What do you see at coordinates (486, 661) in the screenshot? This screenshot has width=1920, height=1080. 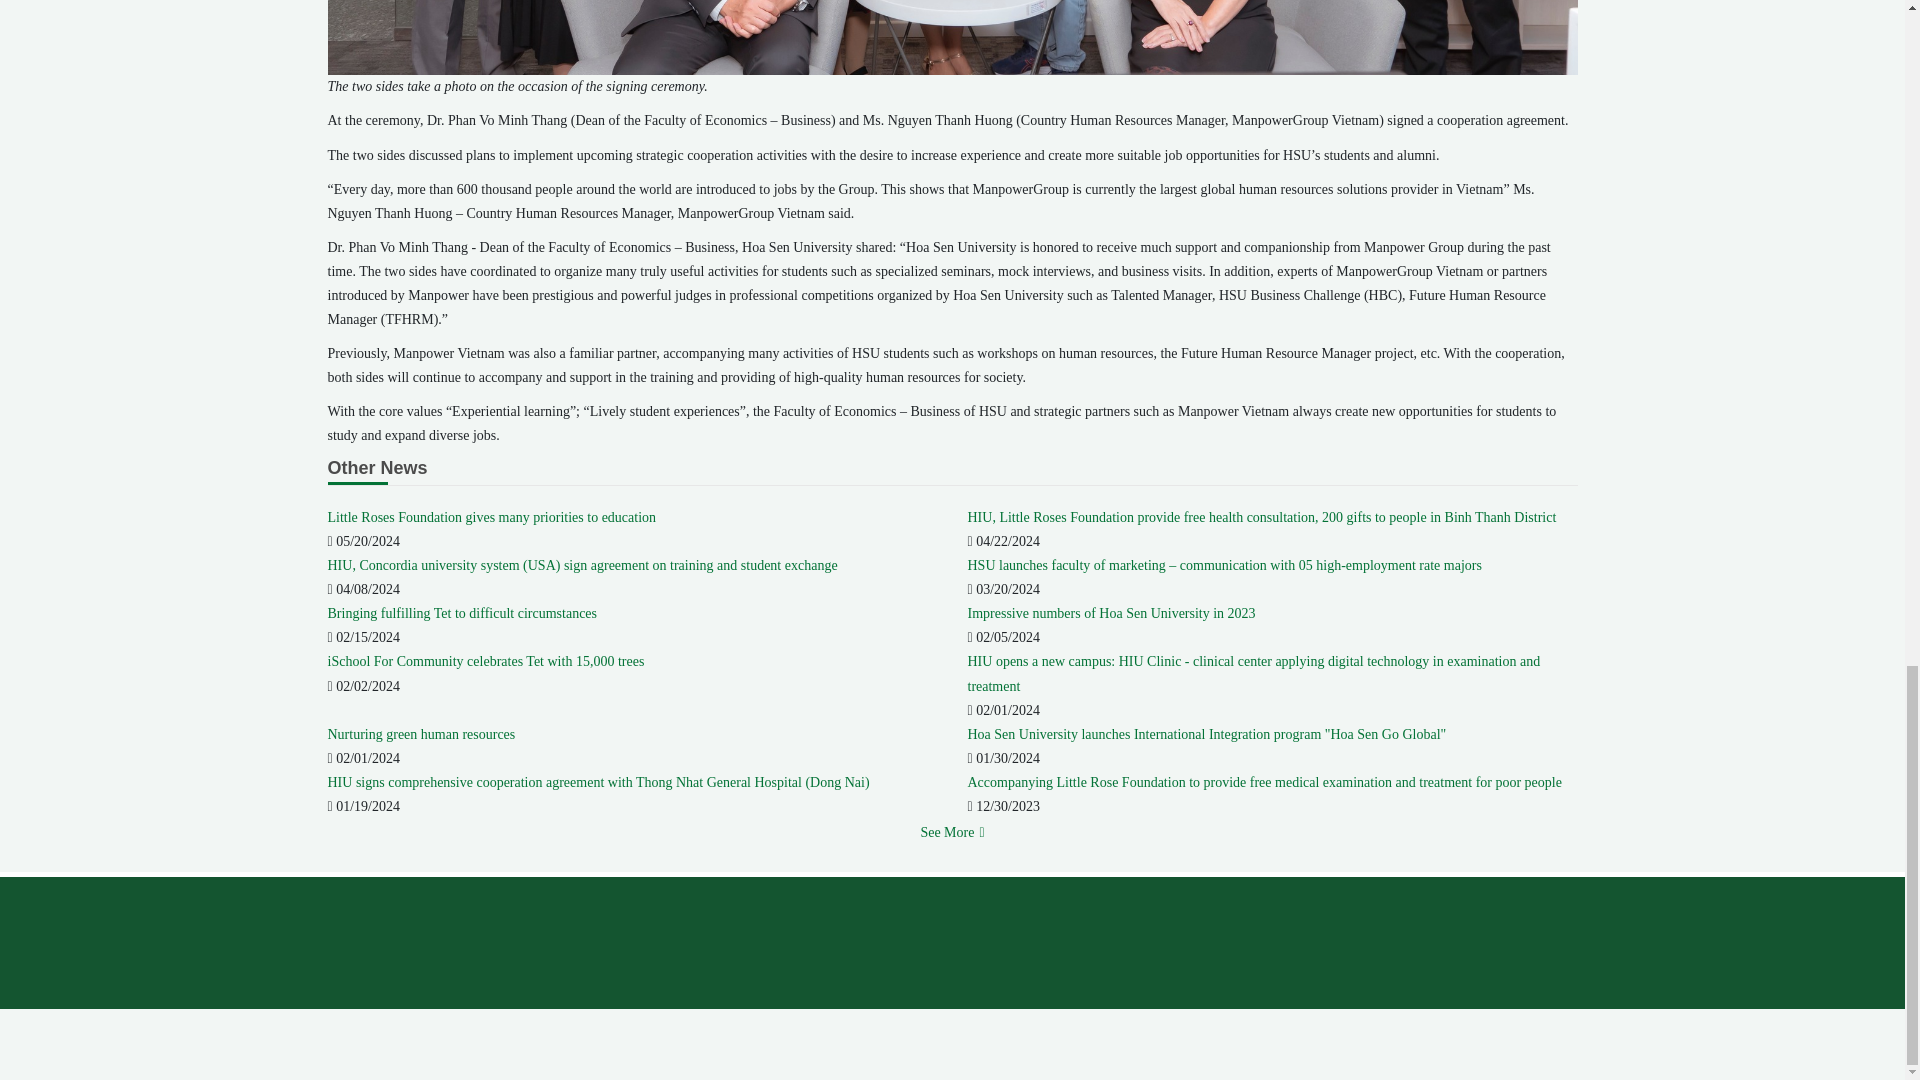 I see `iSchool For Community celebrates Tet with 15,000 trees` at bounding box center [486, 661].